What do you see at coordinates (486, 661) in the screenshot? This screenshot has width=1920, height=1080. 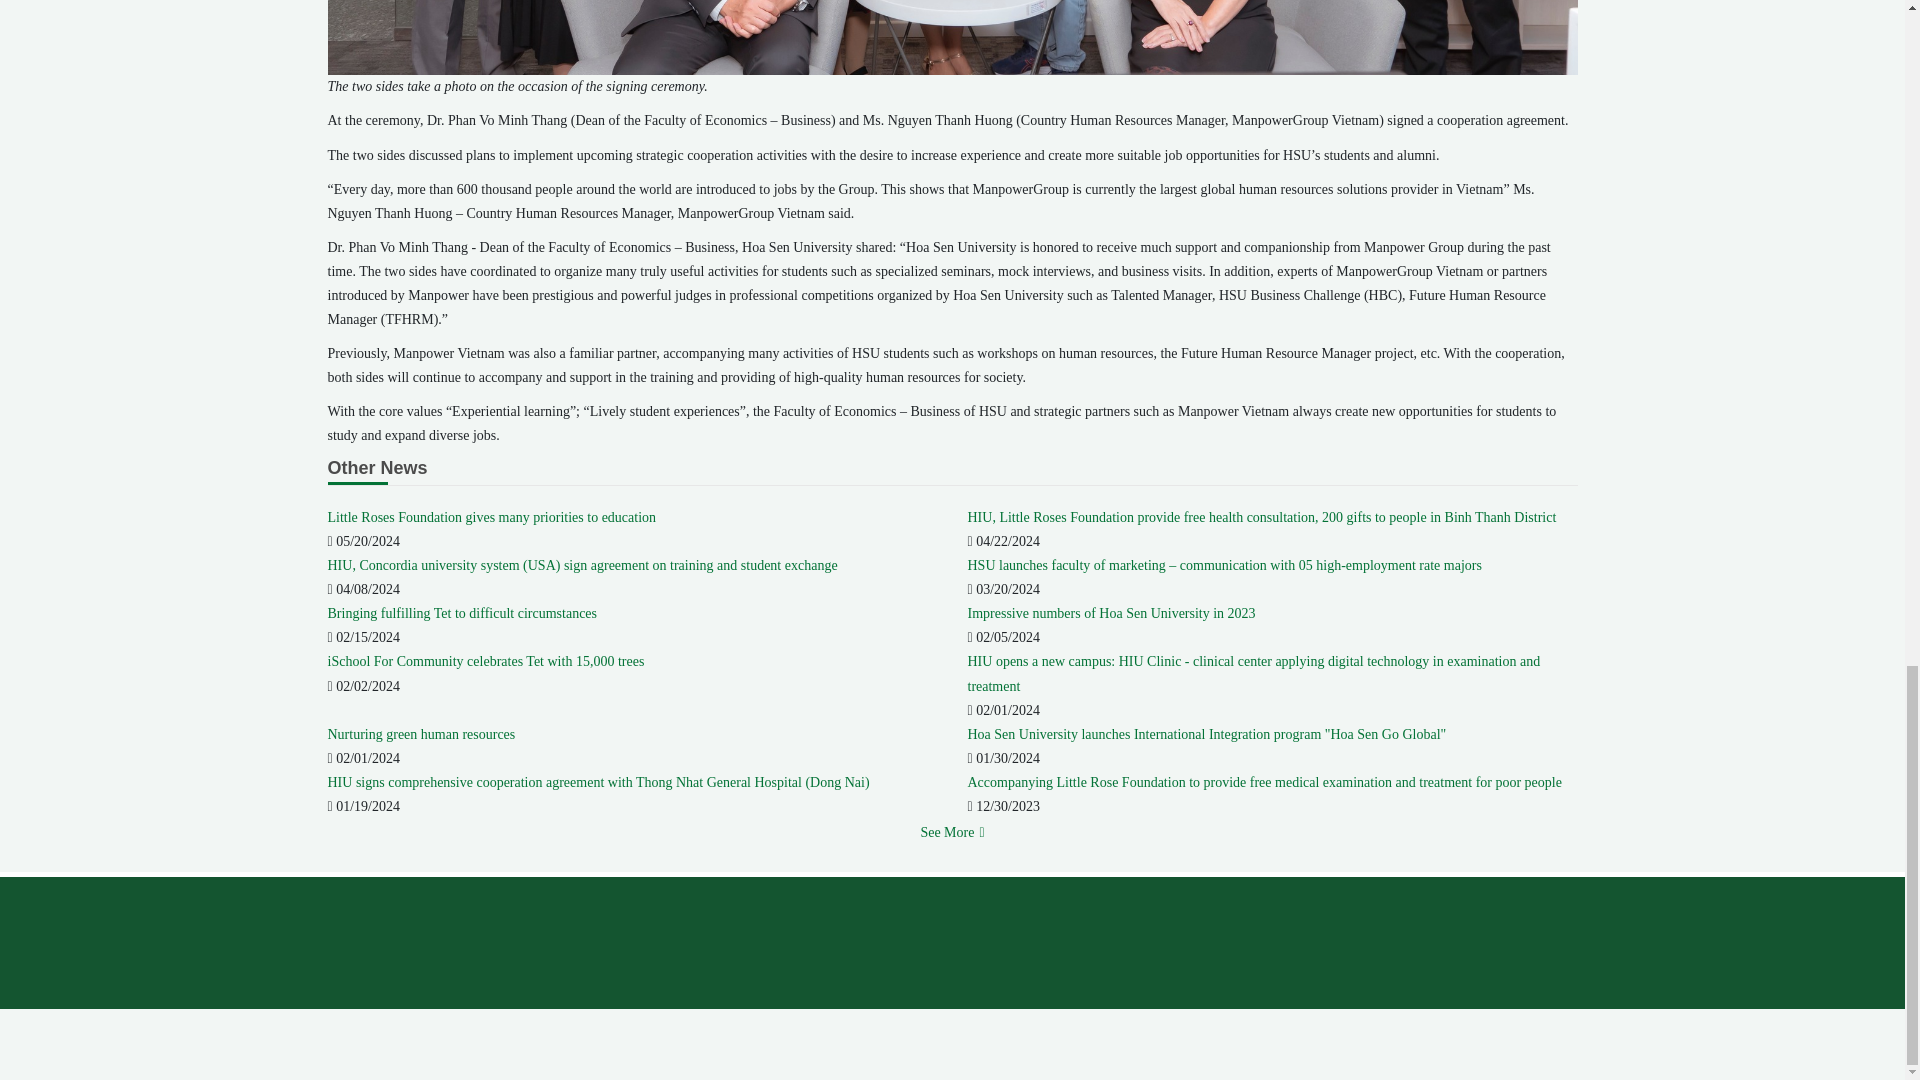 I see `iSchool For Community celebrates Tet with 15,000 trees` at bounding box center [486, 661].